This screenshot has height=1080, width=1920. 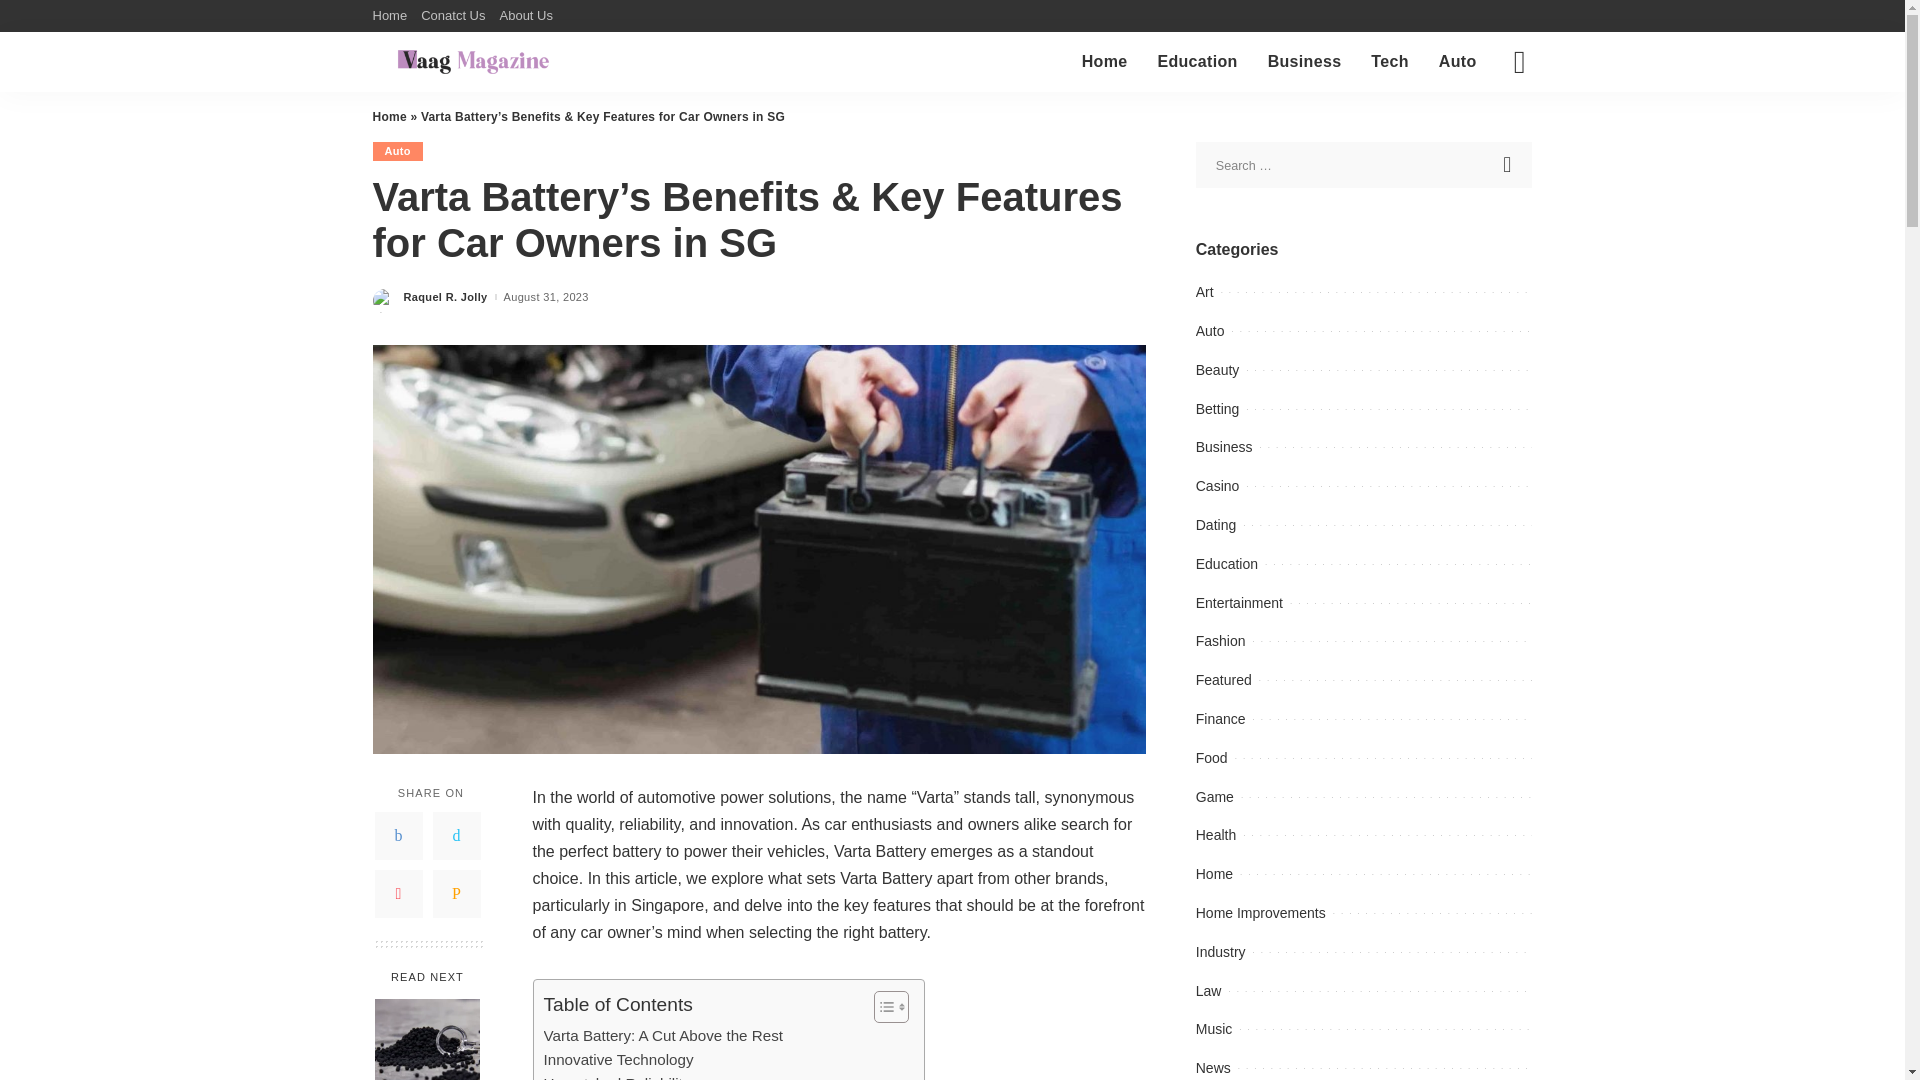 What do you see at coordinates (1305, 62) in the screenshot?
I see `Business` at bounding box center [1305, 62].